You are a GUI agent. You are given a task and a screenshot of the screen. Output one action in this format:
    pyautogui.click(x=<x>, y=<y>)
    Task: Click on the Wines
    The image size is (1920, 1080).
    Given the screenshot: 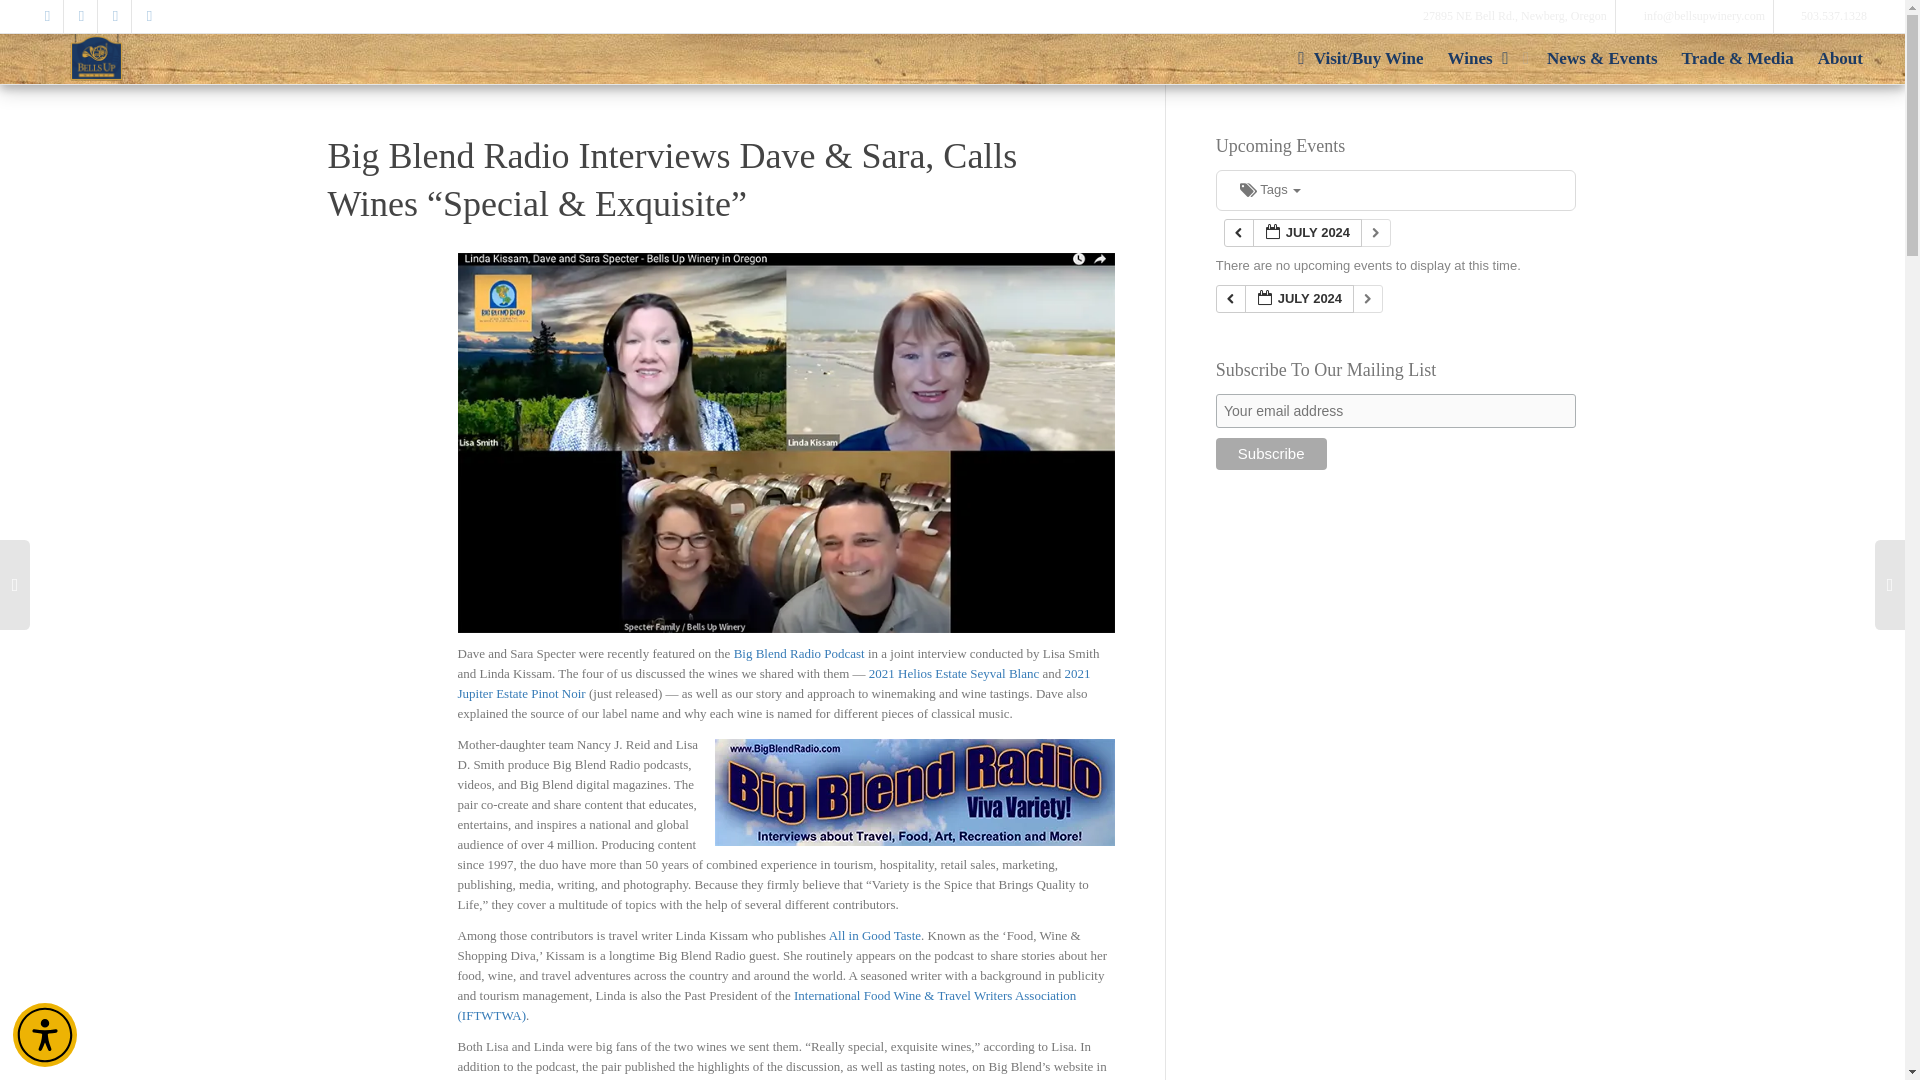 What is the action you would take?
    pyautogui.click(x=1486, y=58)
    